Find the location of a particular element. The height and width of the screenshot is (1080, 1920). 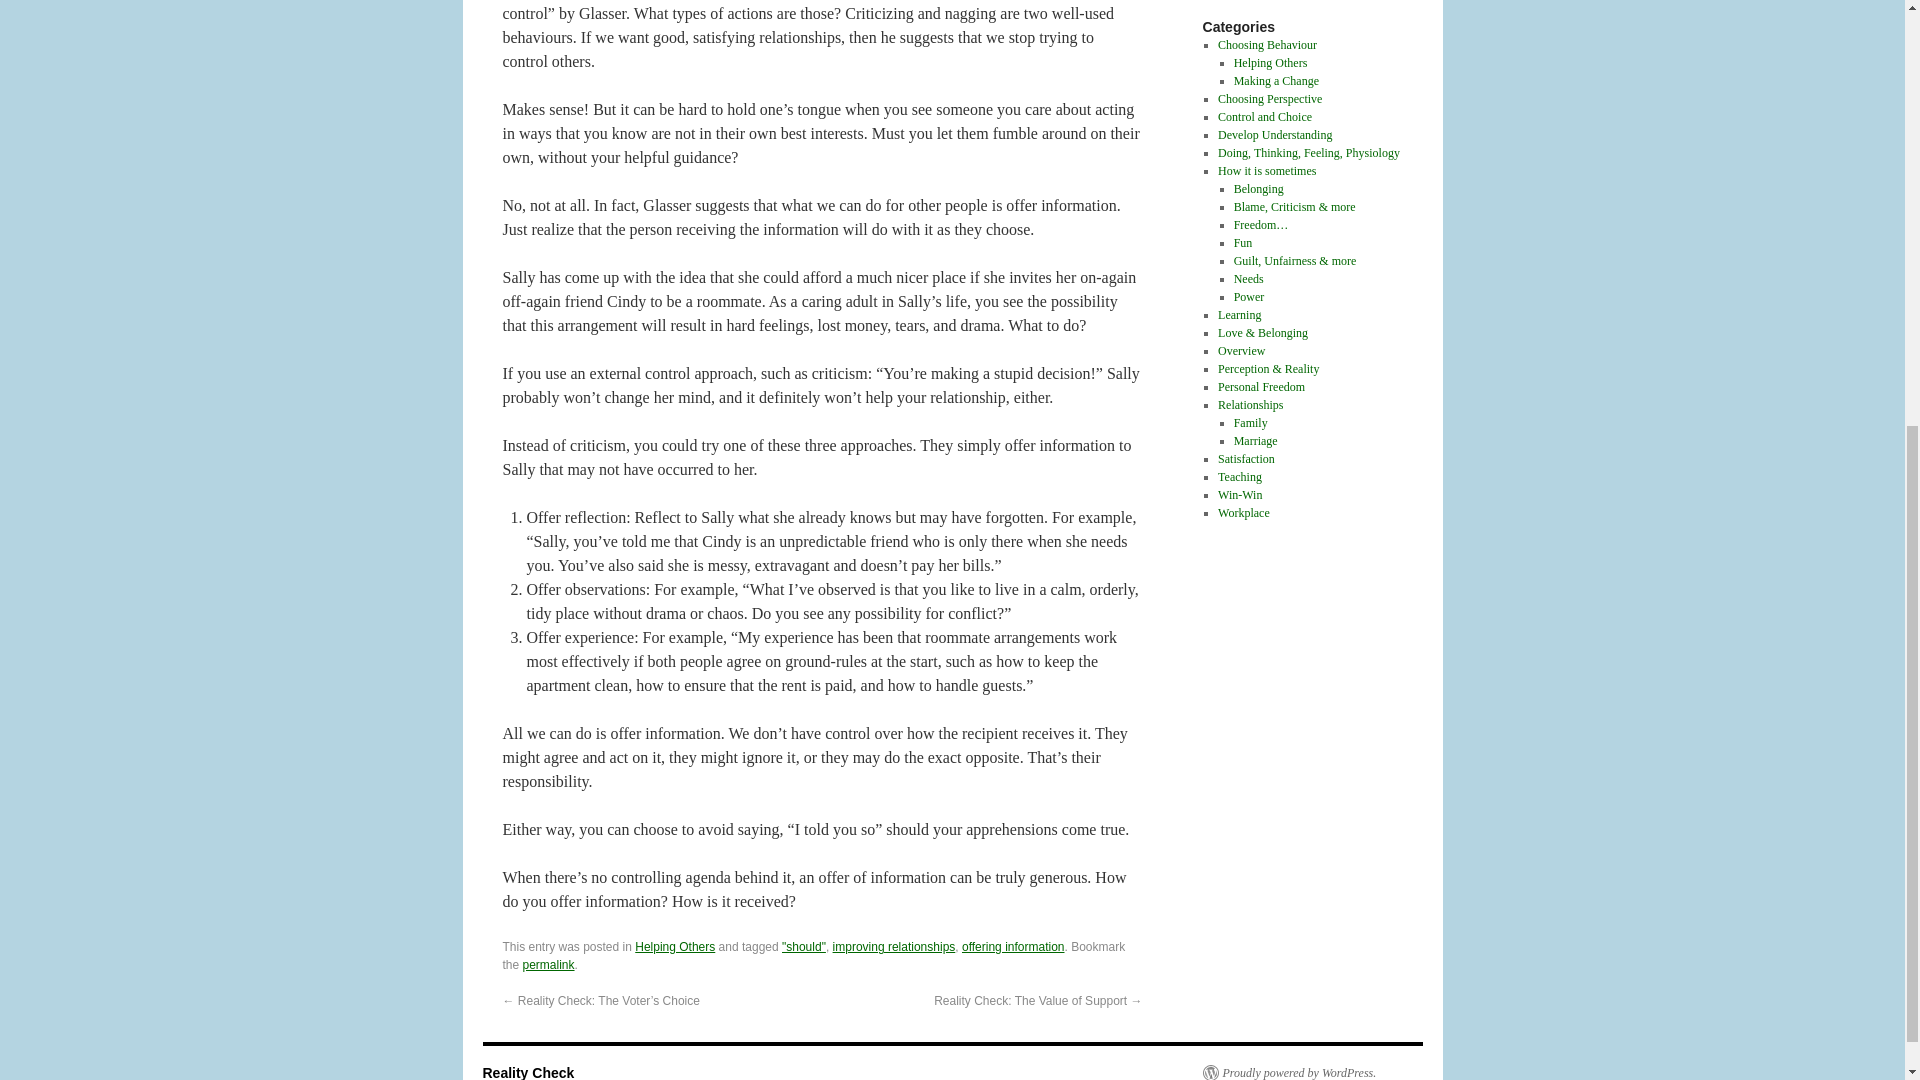

Choosing Behaviour is located at coordinates (1267, 44).